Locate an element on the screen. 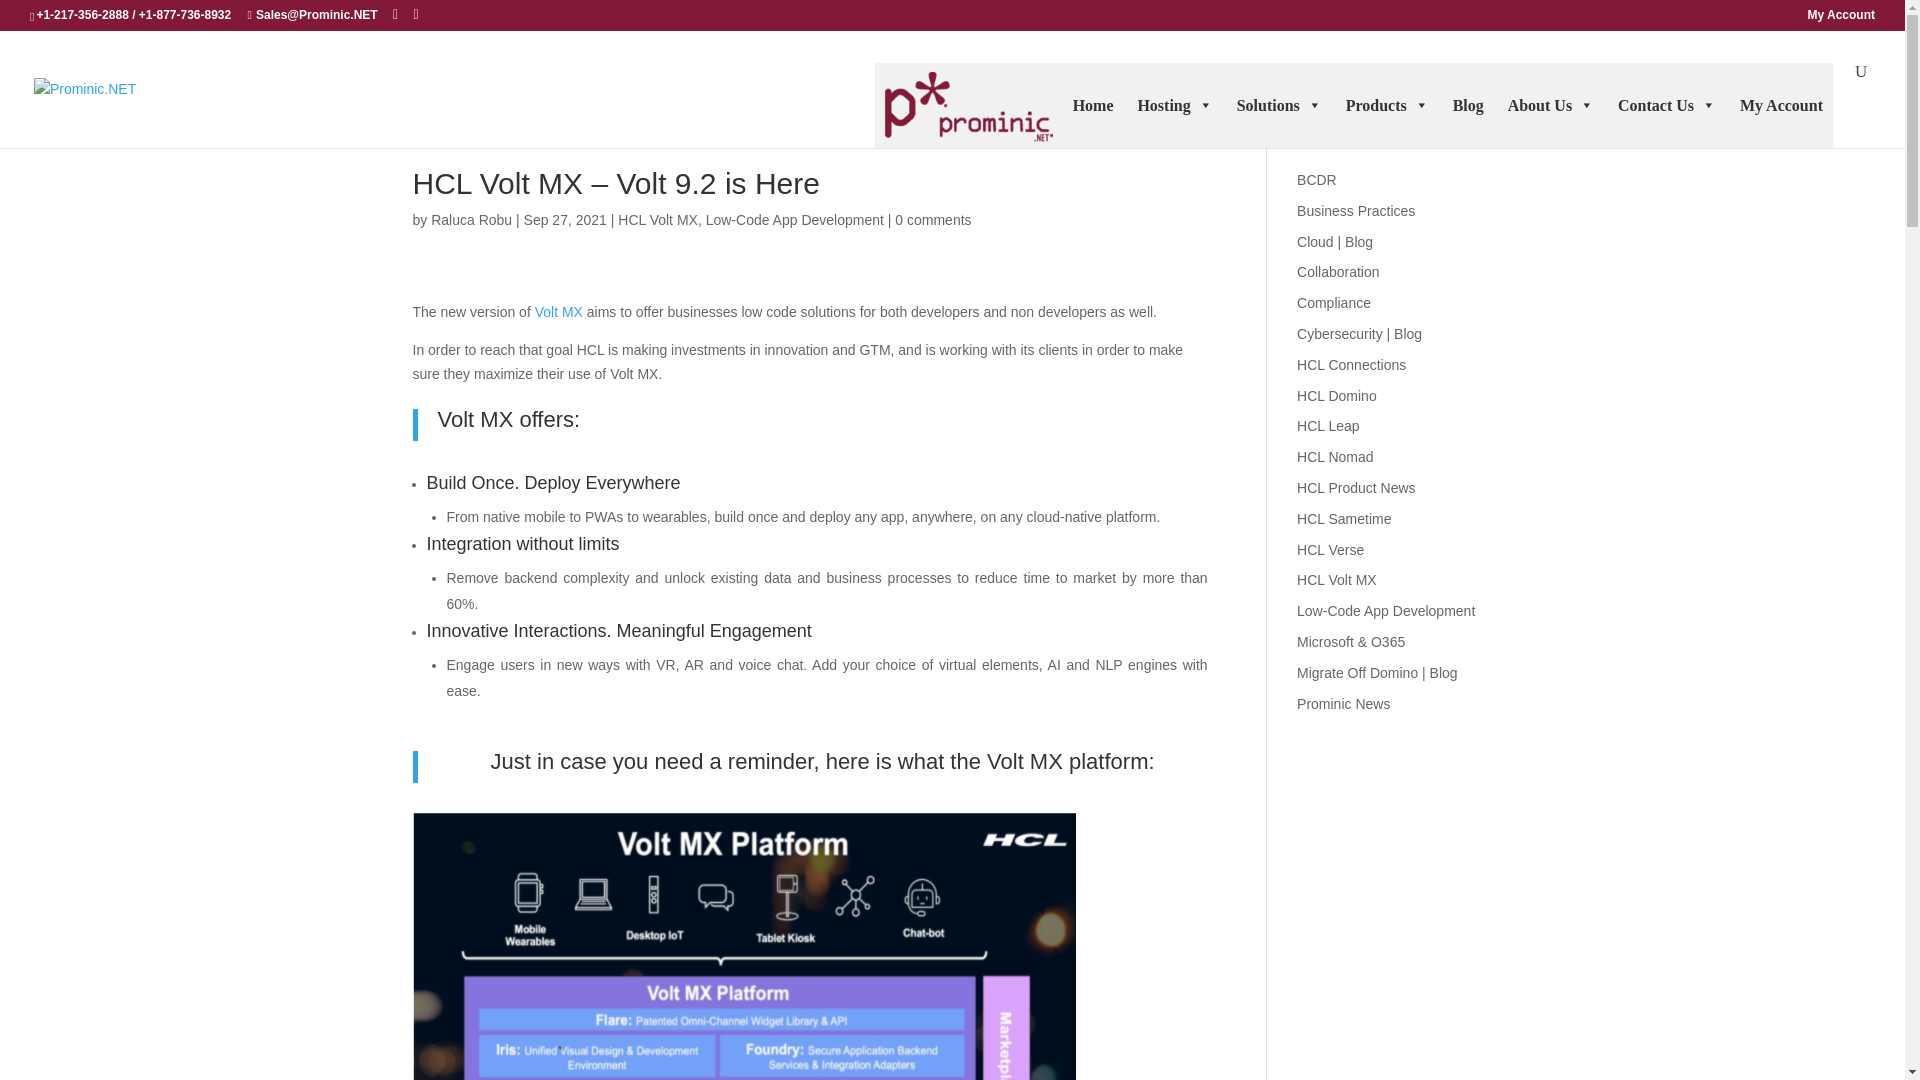 The height and width of the screenshot is (1080, 1920). Solutions is located at coordinates (1279, 104).